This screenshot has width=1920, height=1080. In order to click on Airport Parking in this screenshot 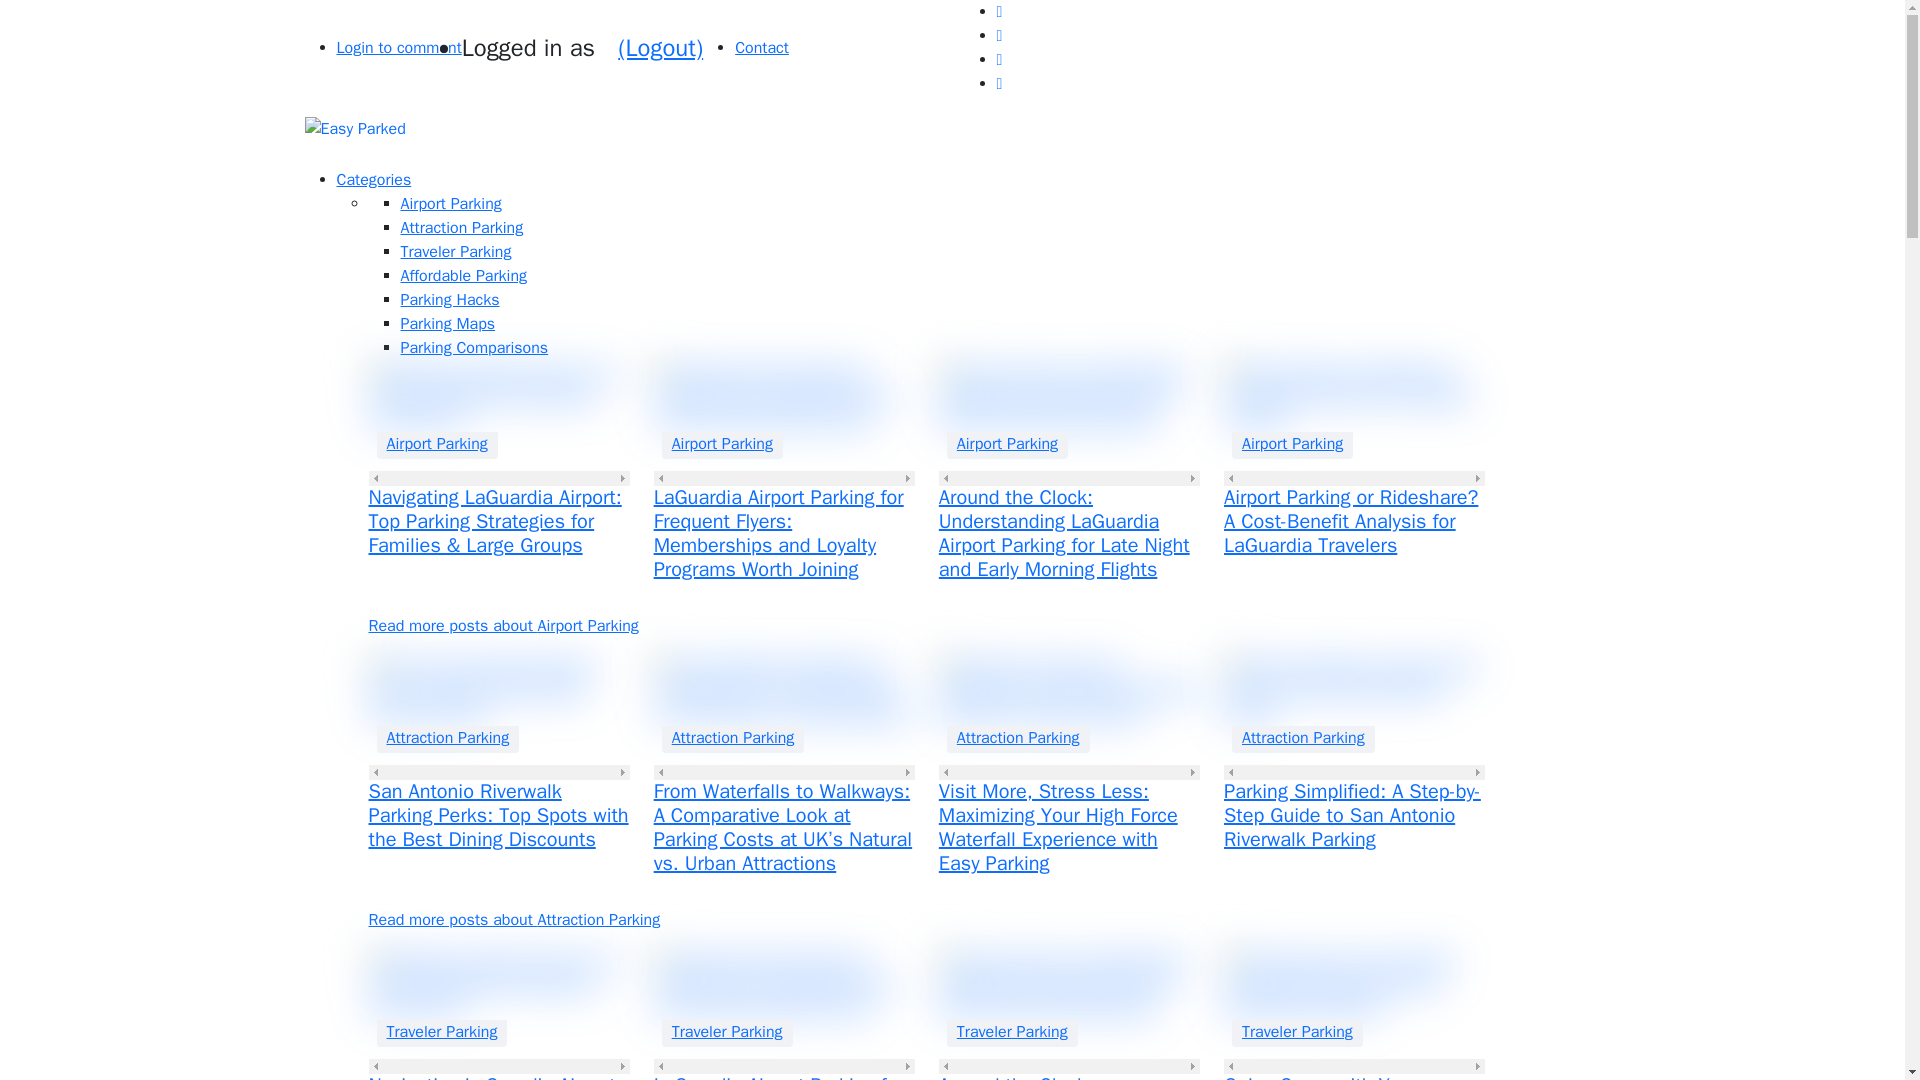, I will do `click(1292, 444)`.